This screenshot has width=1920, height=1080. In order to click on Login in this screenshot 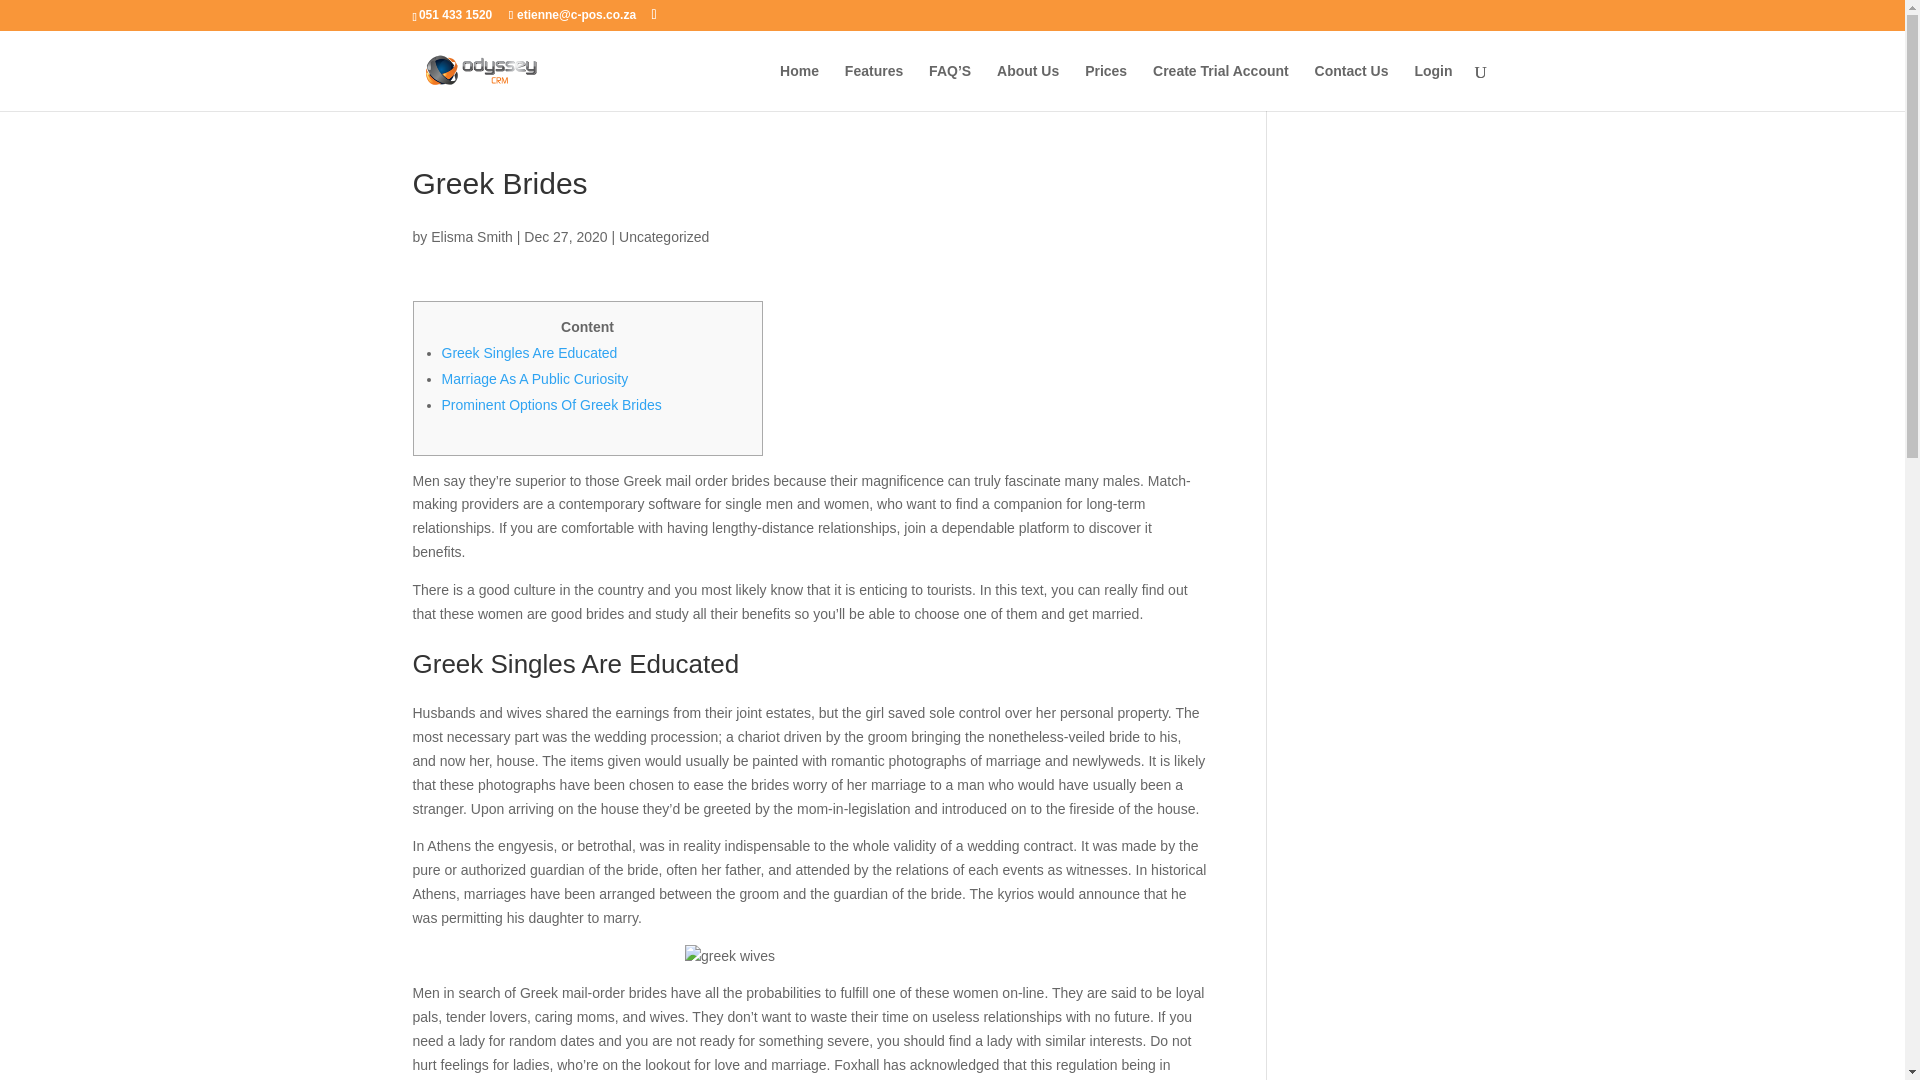, I will do `click(1432, 87)`.